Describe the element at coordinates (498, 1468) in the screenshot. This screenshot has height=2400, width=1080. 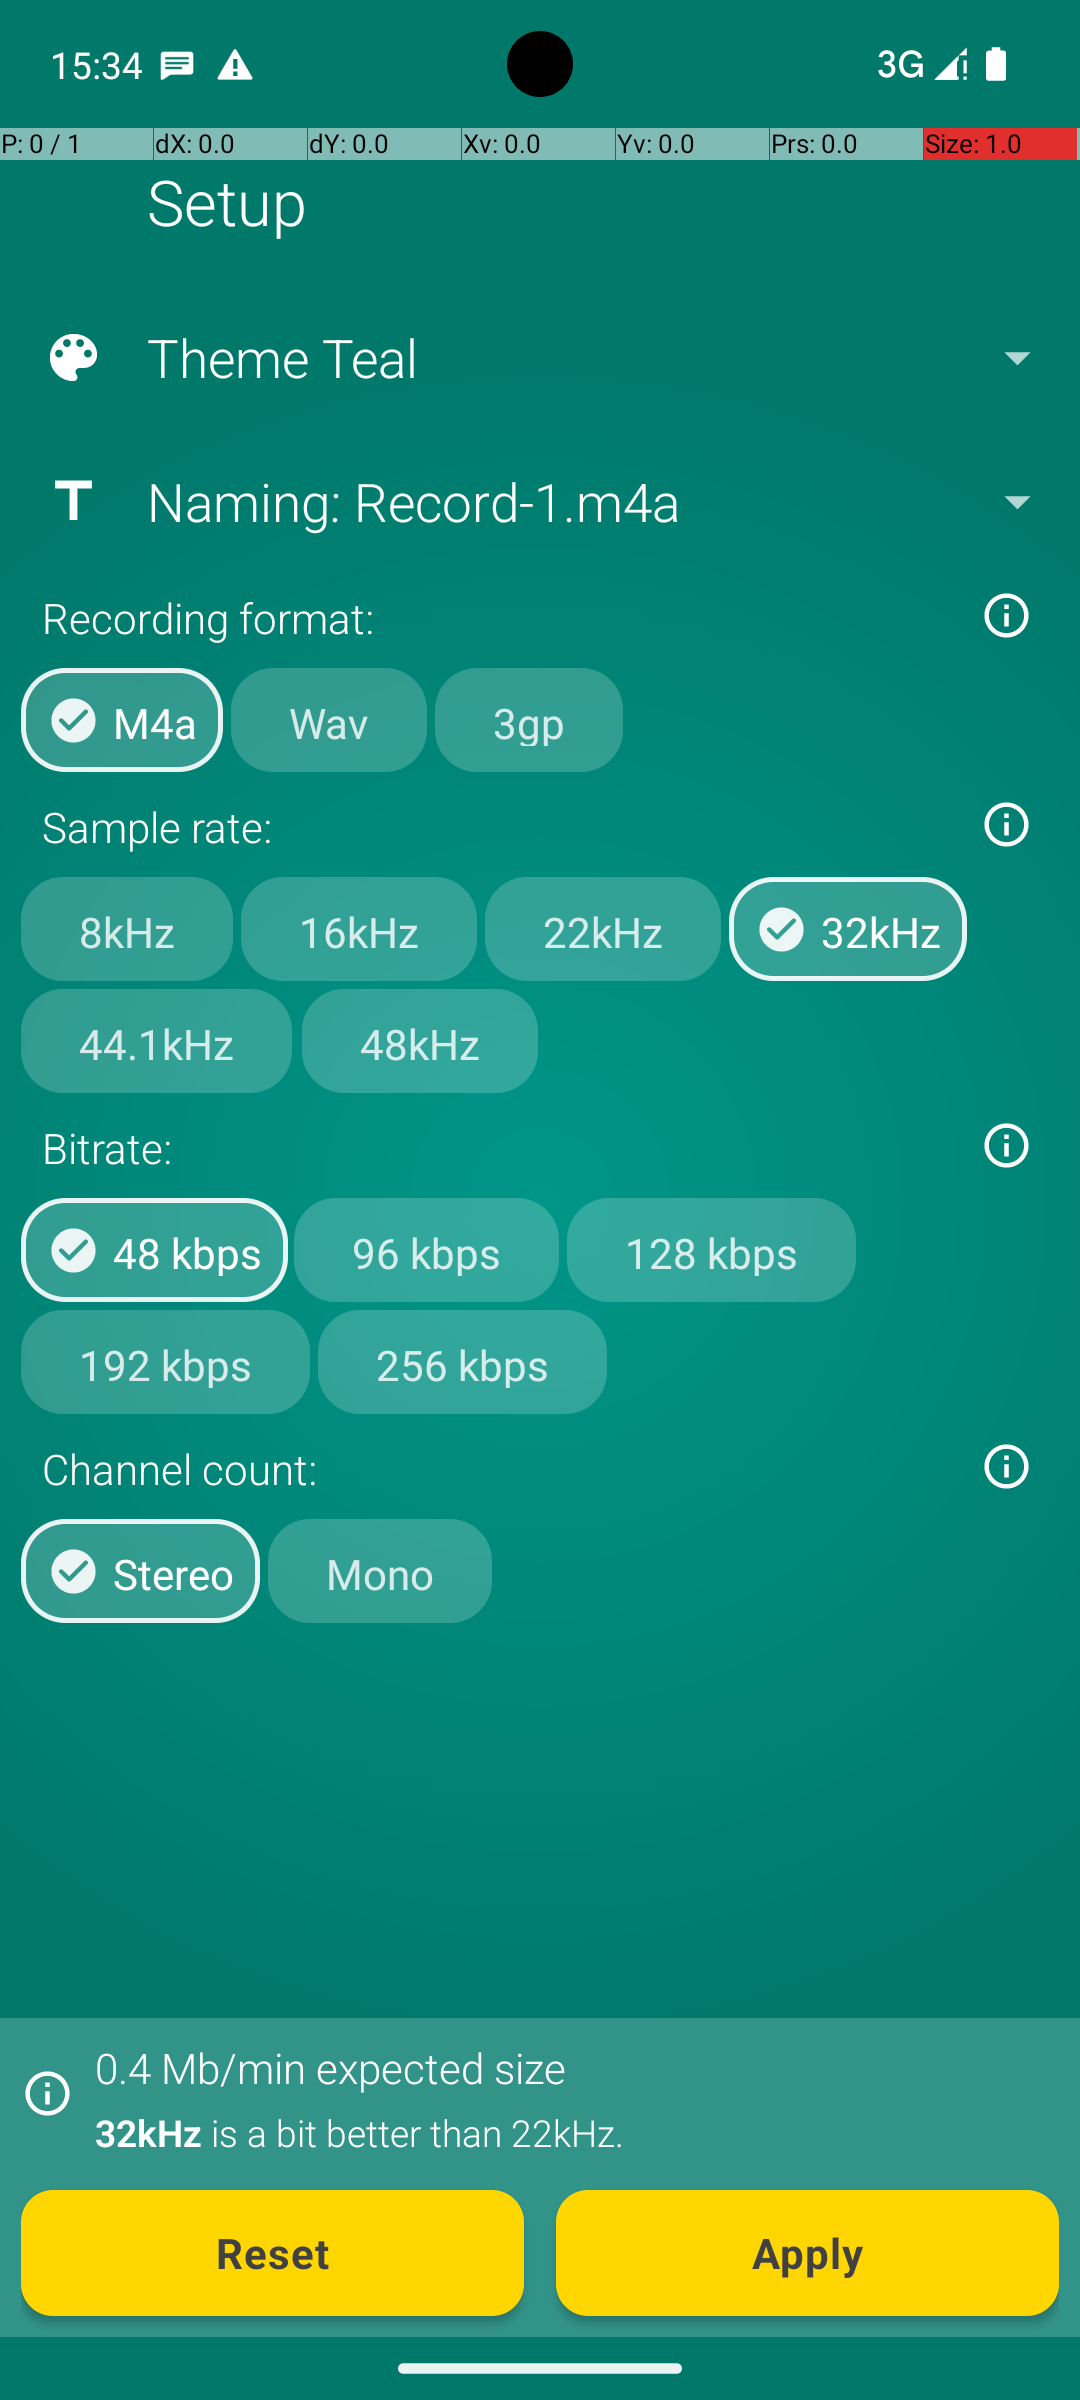
I see `Channel count:` at that location.